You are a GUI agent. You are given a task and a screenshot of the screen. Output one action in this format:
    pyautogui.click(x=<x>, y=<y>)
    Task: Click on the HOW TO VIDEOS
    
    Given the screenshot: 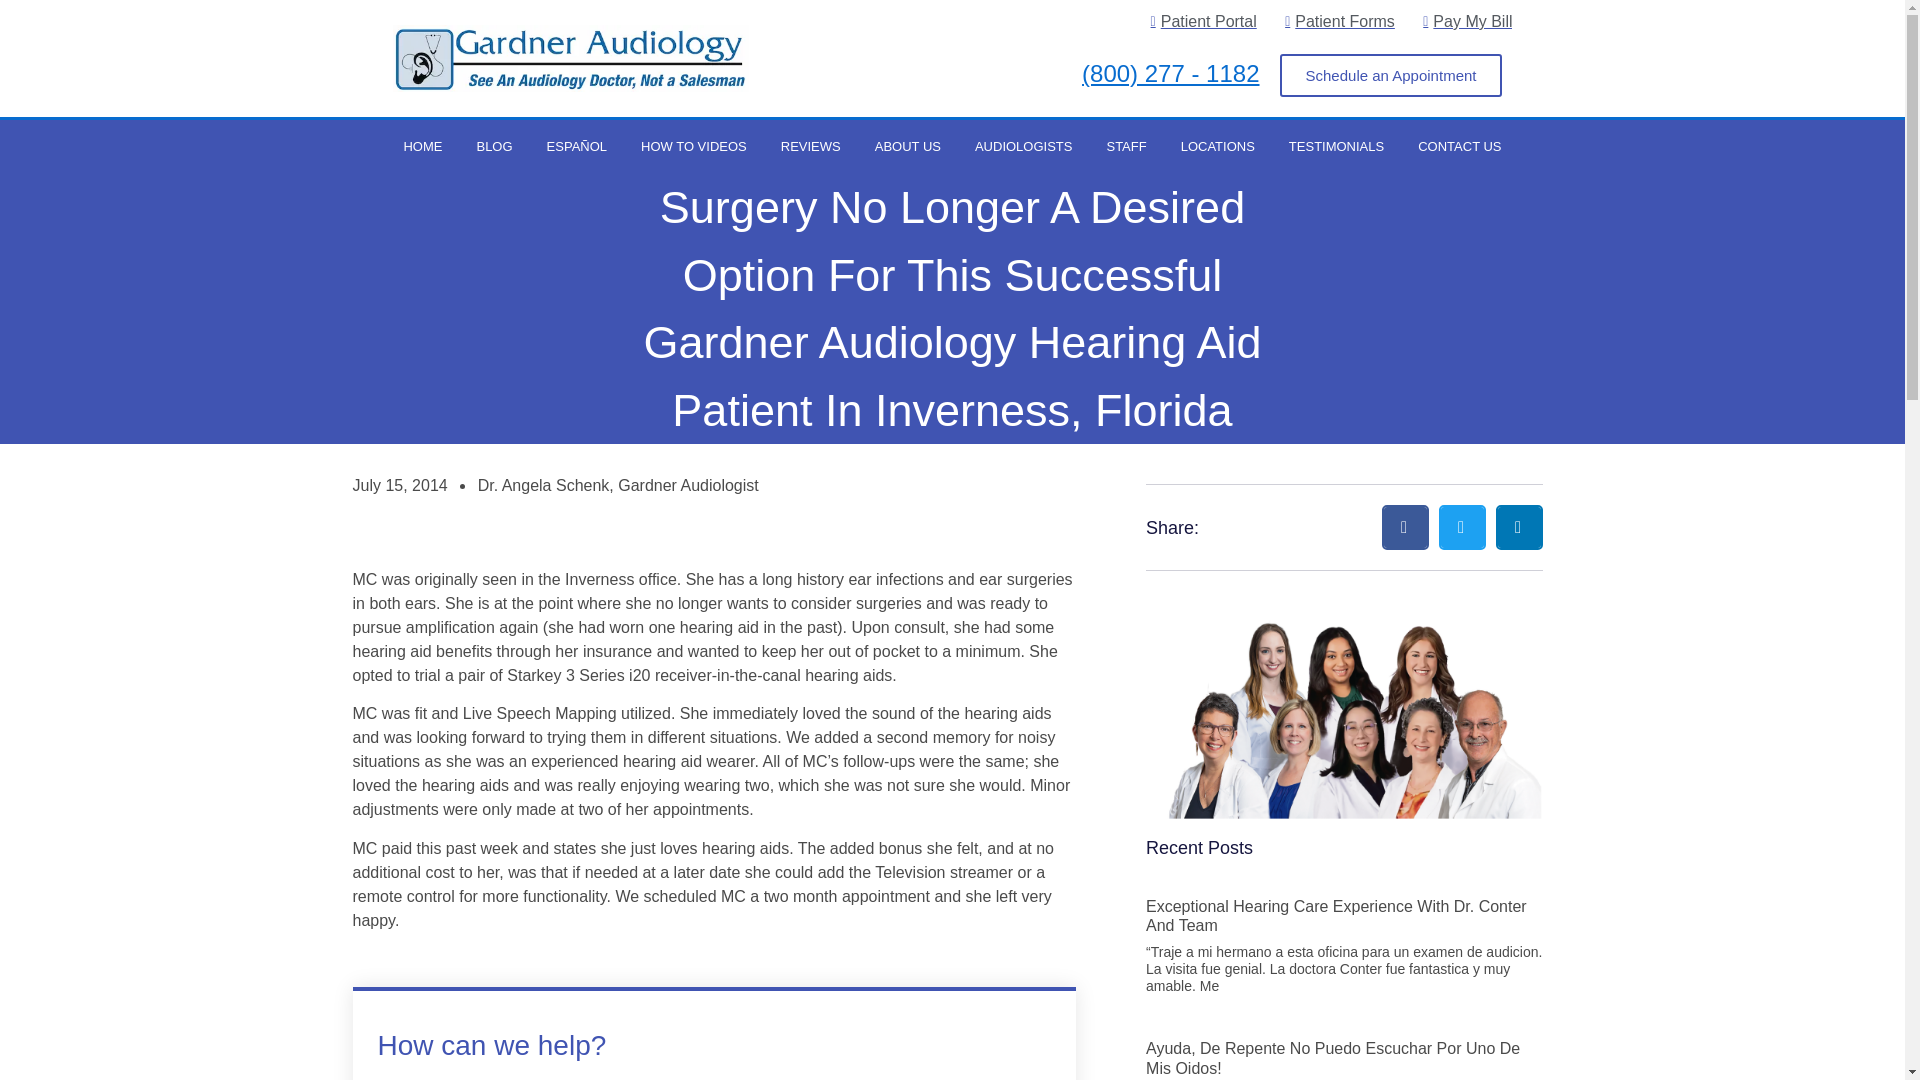 What is the action you would take?
    pyautogui.click(x=694, y=146)
    